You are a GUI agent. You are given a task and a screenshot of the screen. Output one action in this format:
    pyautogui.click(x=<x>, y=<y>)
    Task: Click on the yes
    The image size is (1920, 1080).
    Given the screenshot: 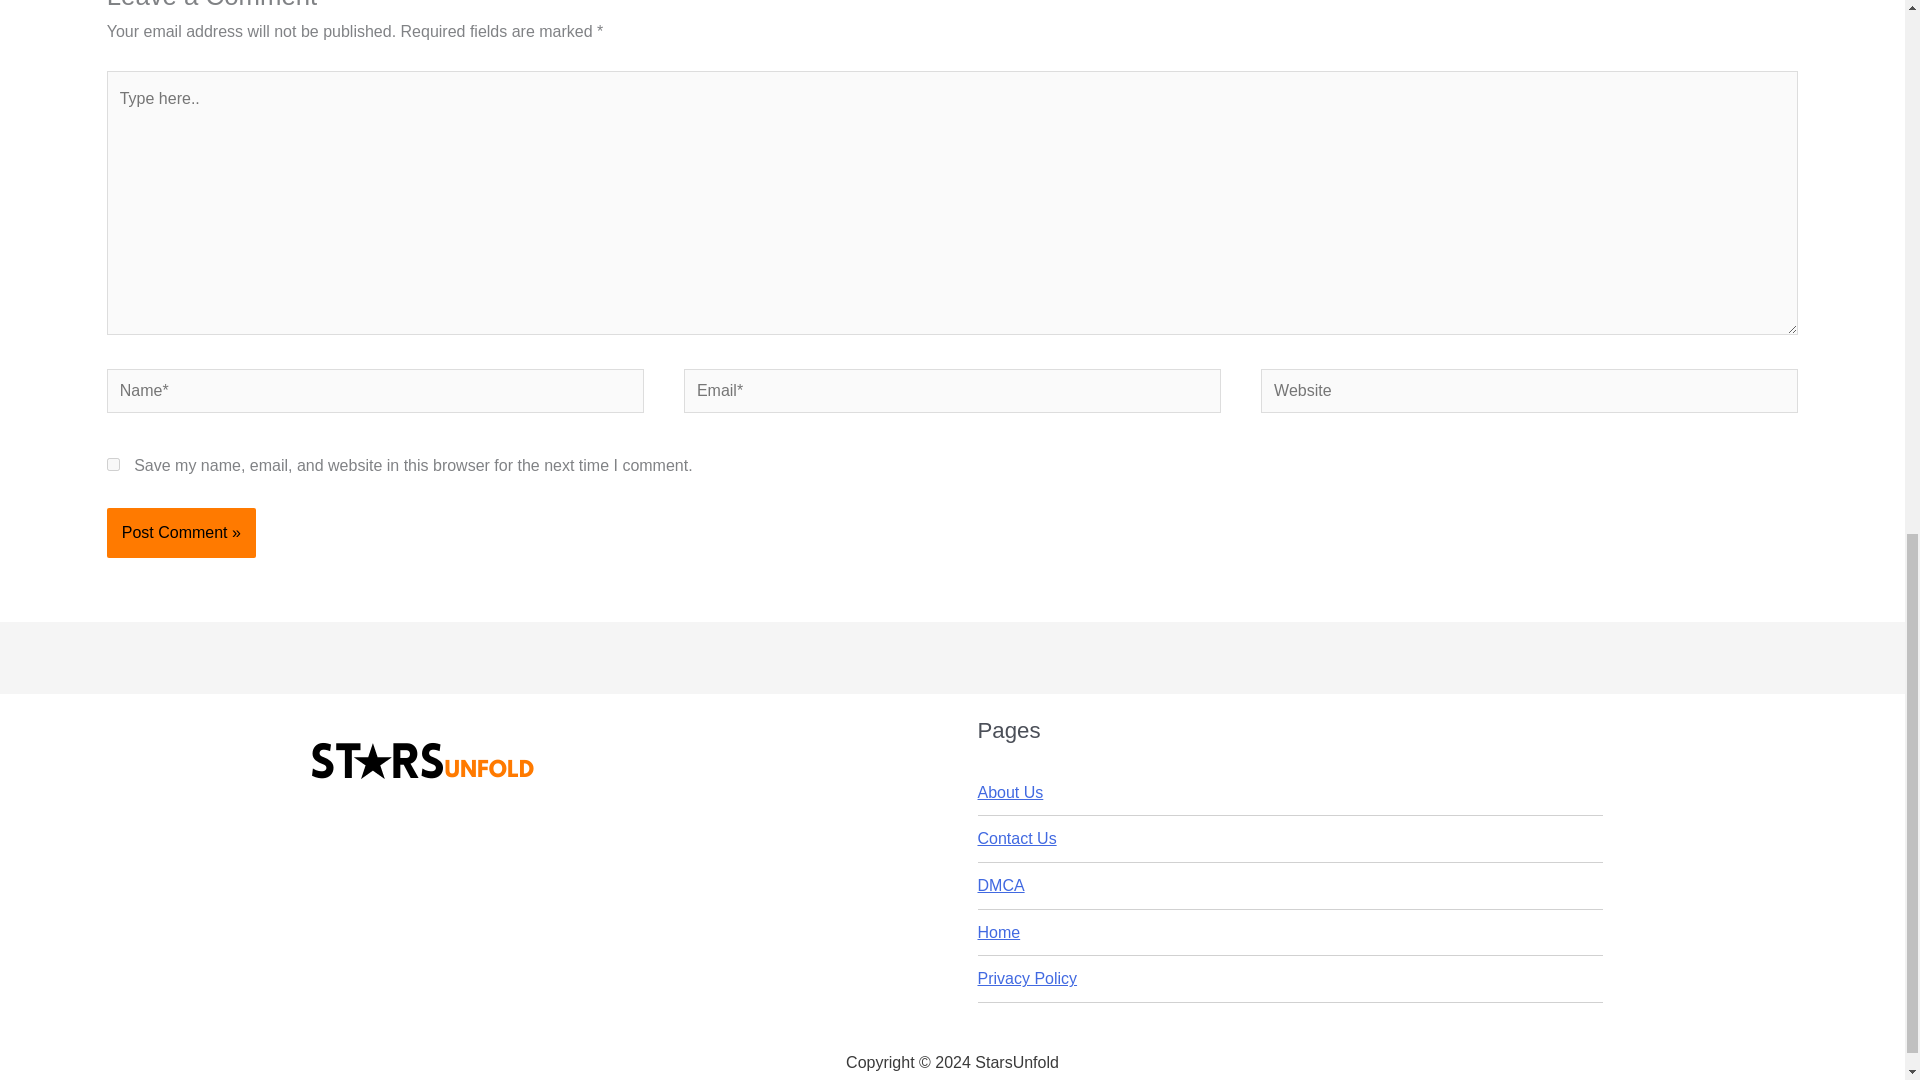 What is the action you would take?
    pyautogui.click(x=113, y=464)
    